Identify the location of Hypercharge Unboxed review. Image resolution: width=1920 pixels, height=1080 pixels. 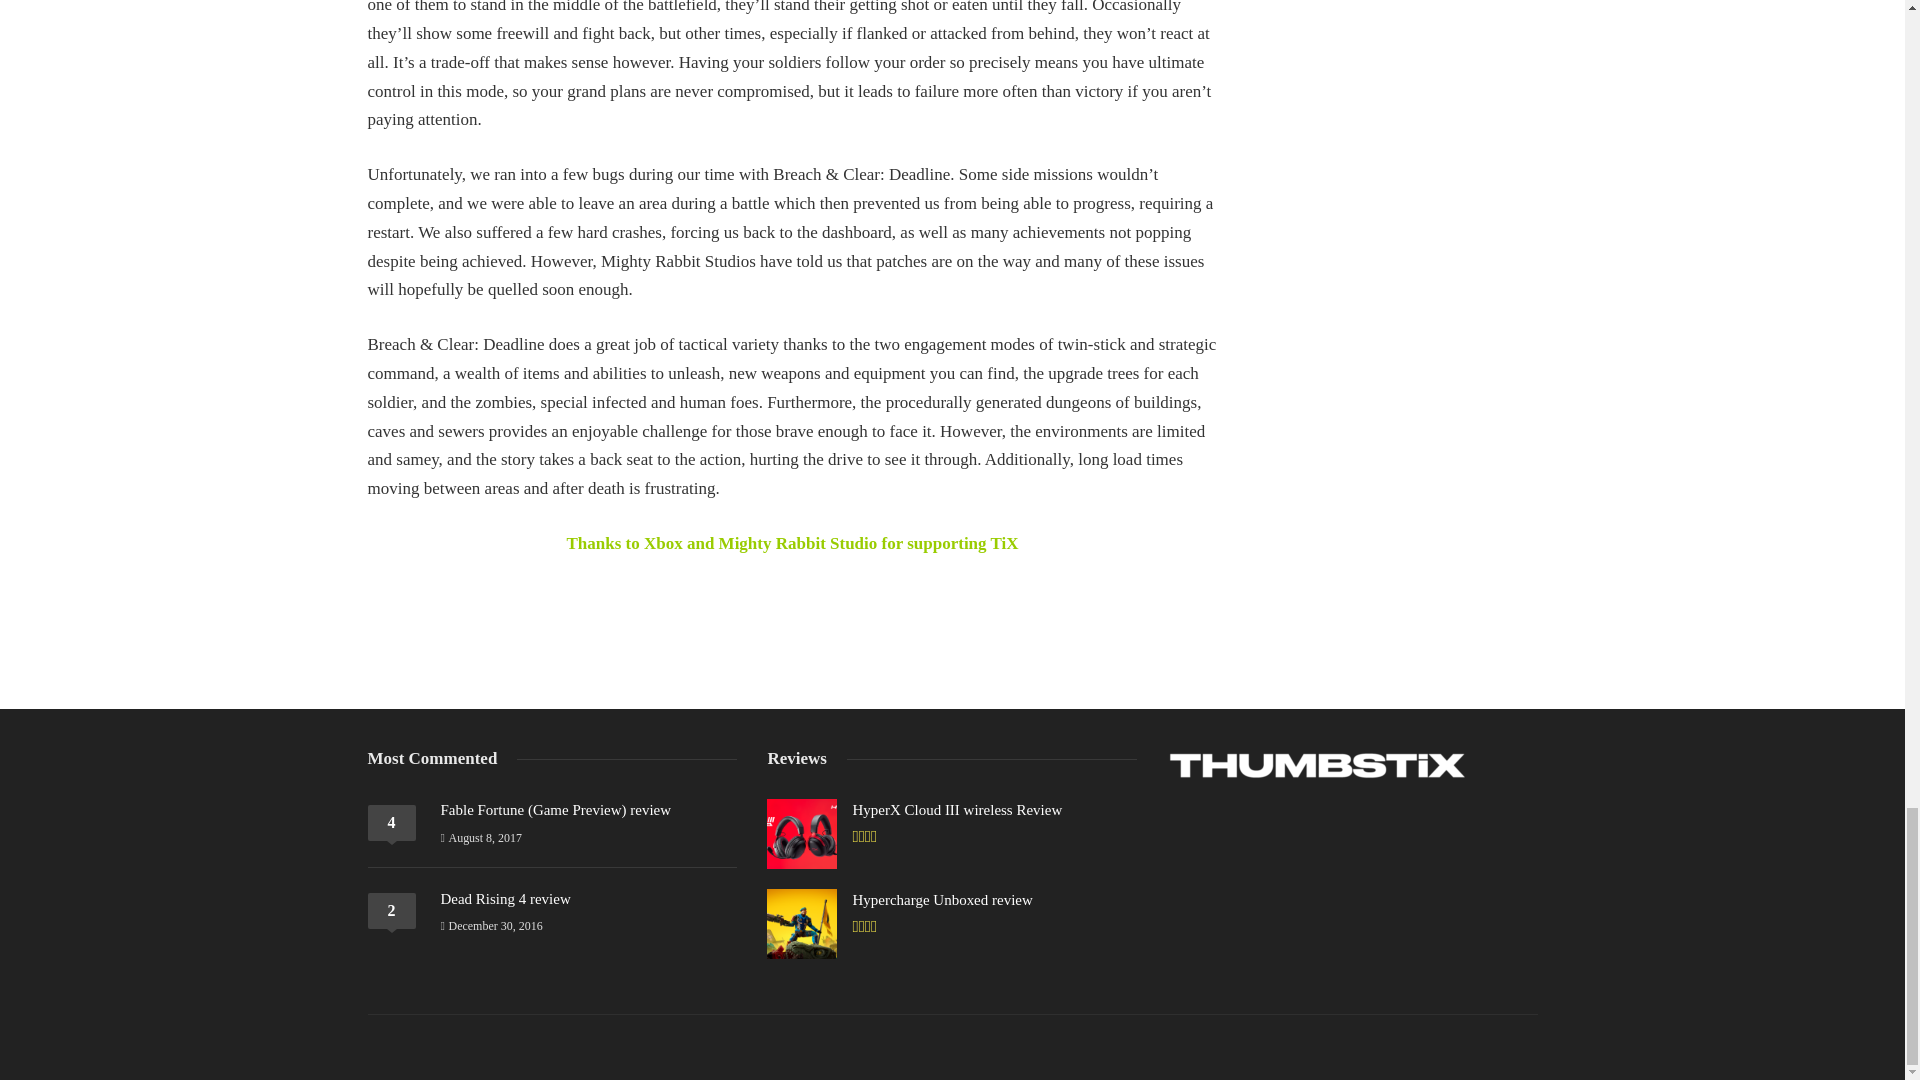
(942, 900).